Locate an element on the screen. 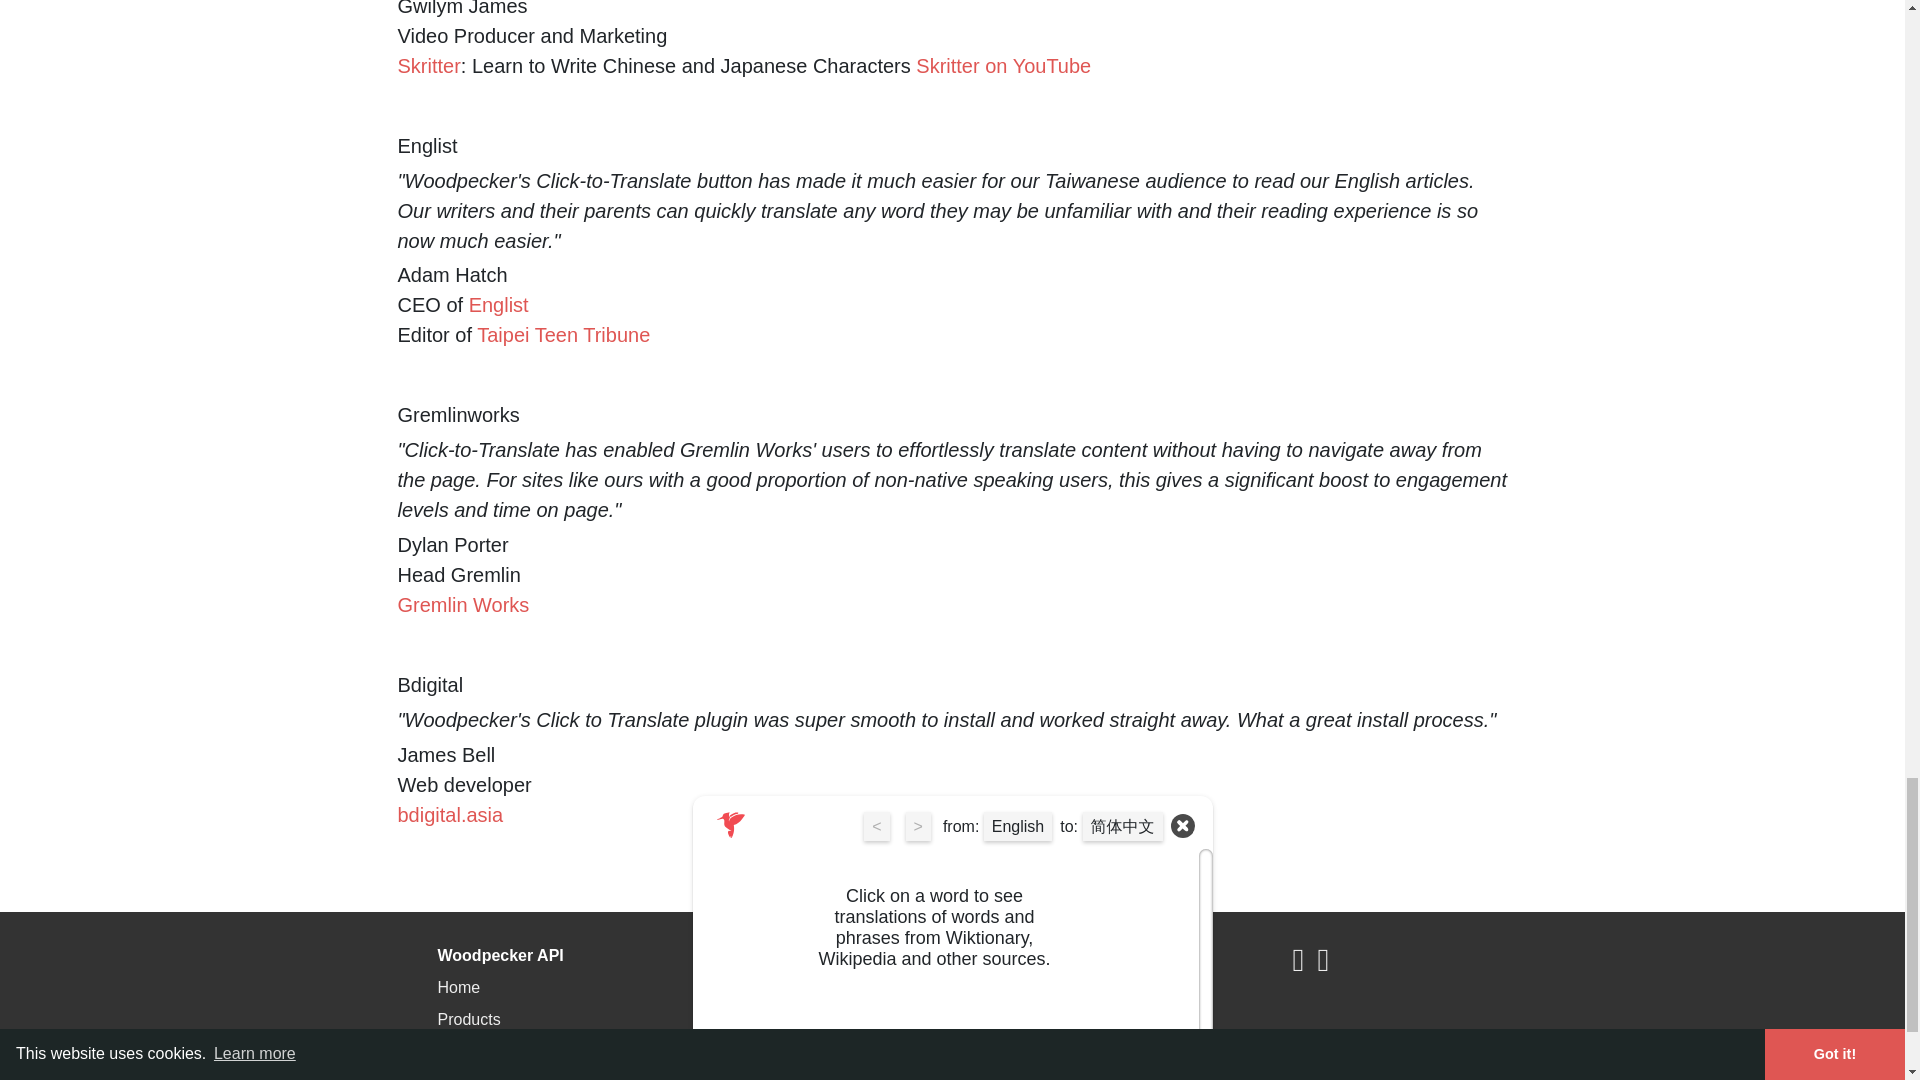 The height and width of the screenshot is (1080, 1920). Blog is located at coordinates (454, 1077).